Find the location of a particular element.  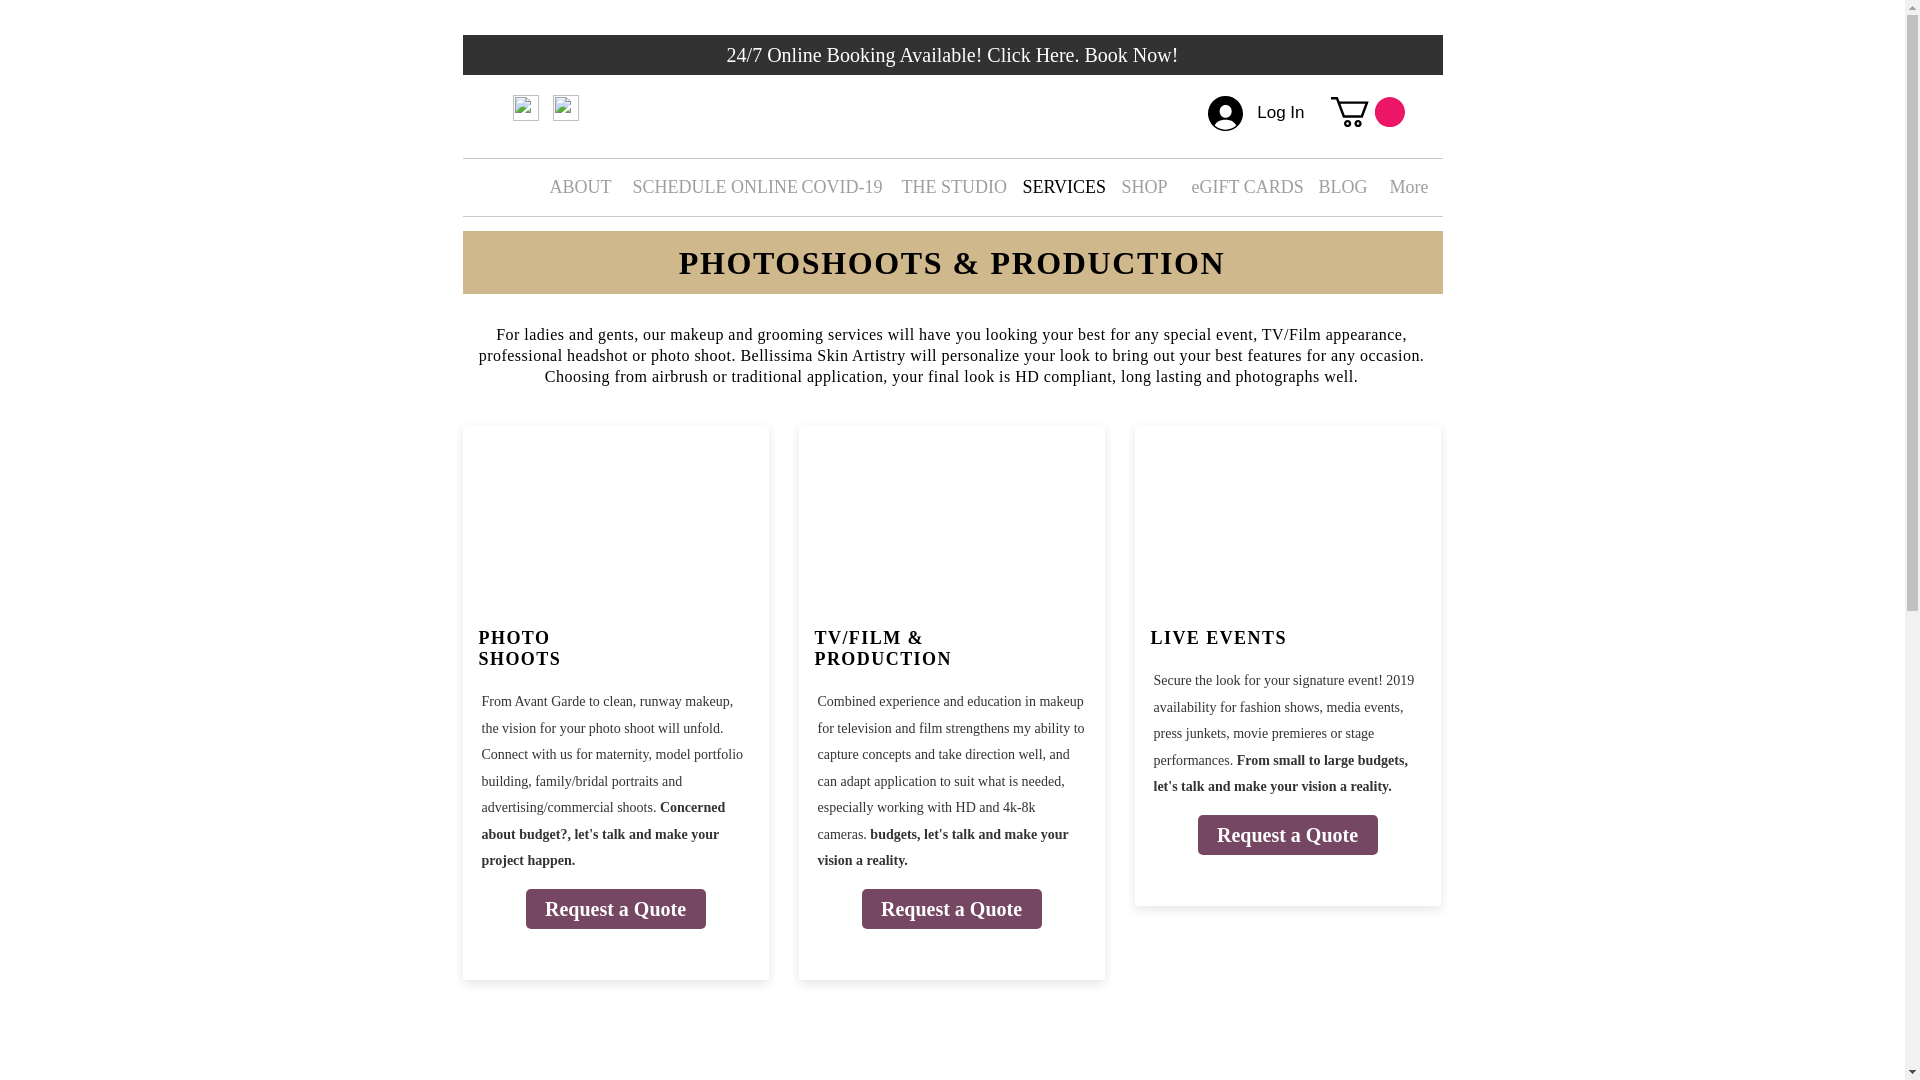

Request a Quote is located at coordinates (952, 908).